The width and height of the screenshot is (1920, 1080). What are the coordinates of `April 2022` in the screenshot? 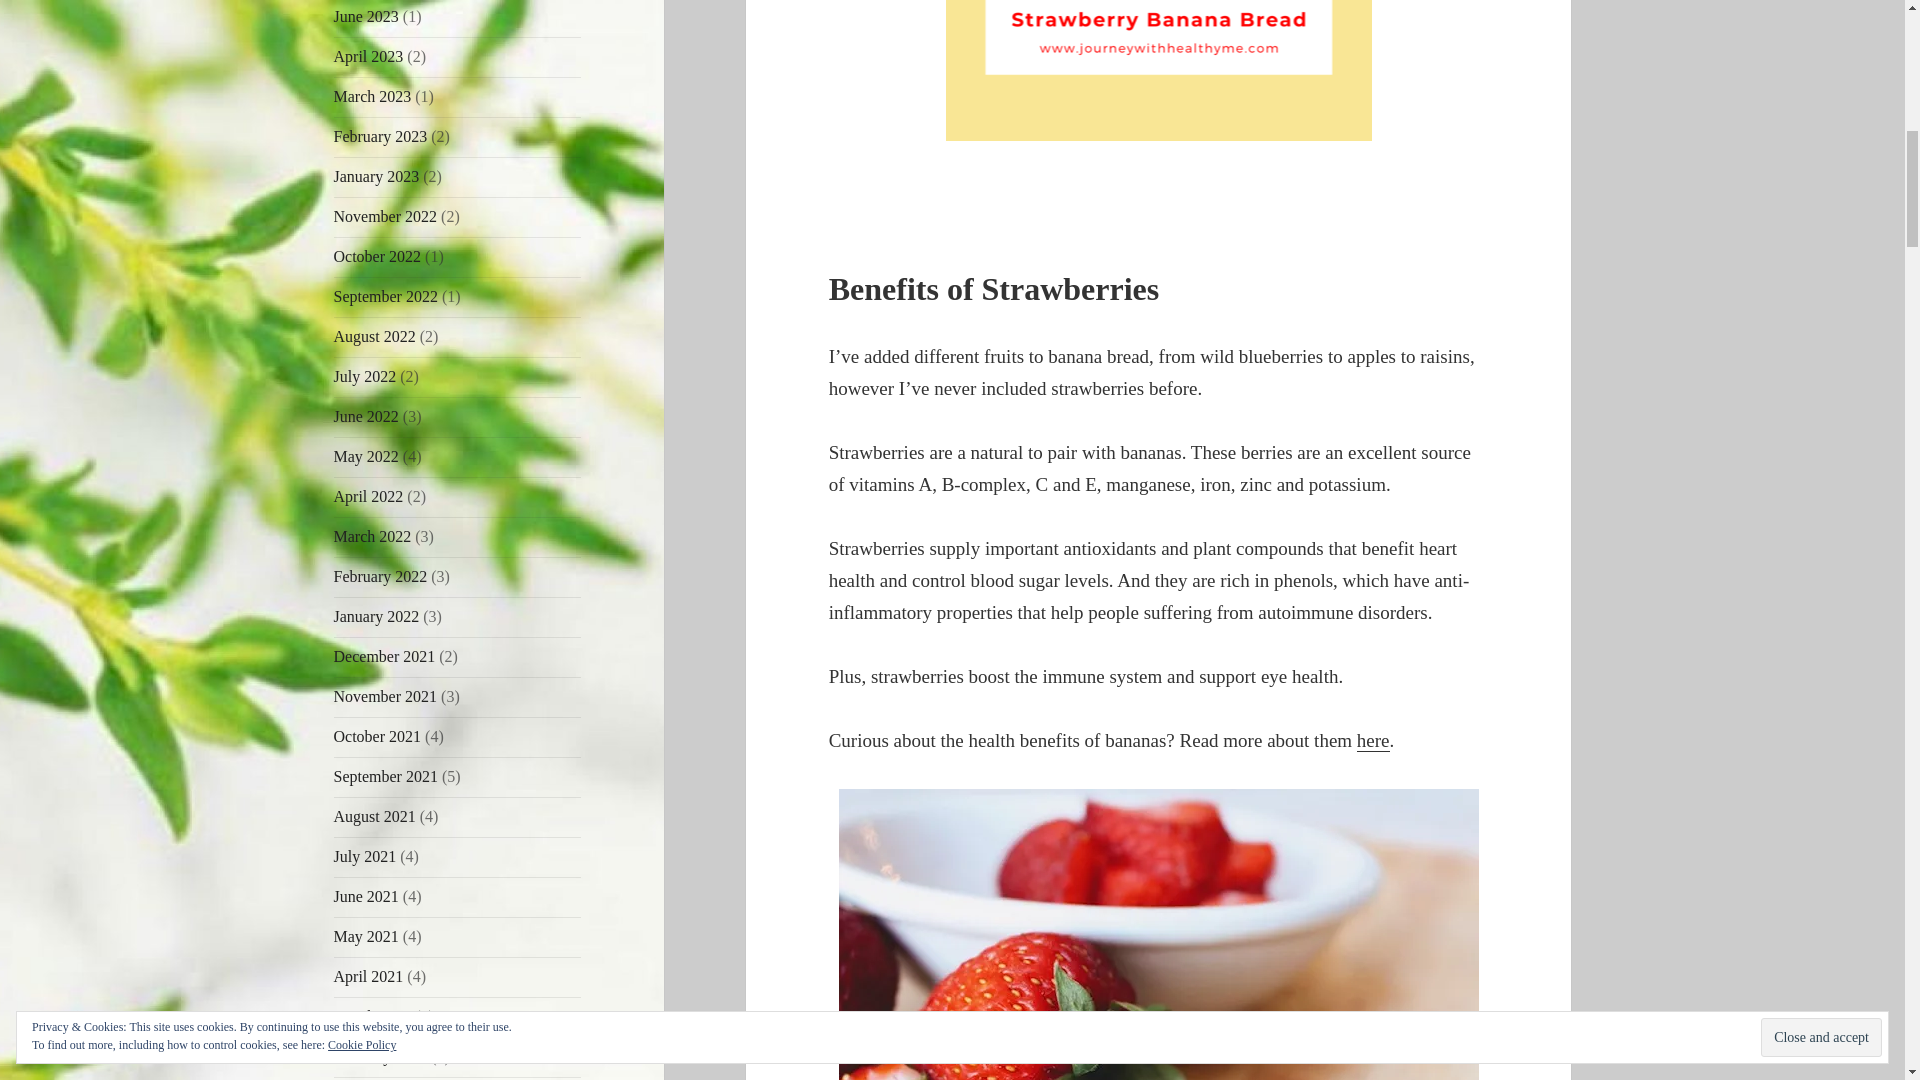 It's located at (368, 496).